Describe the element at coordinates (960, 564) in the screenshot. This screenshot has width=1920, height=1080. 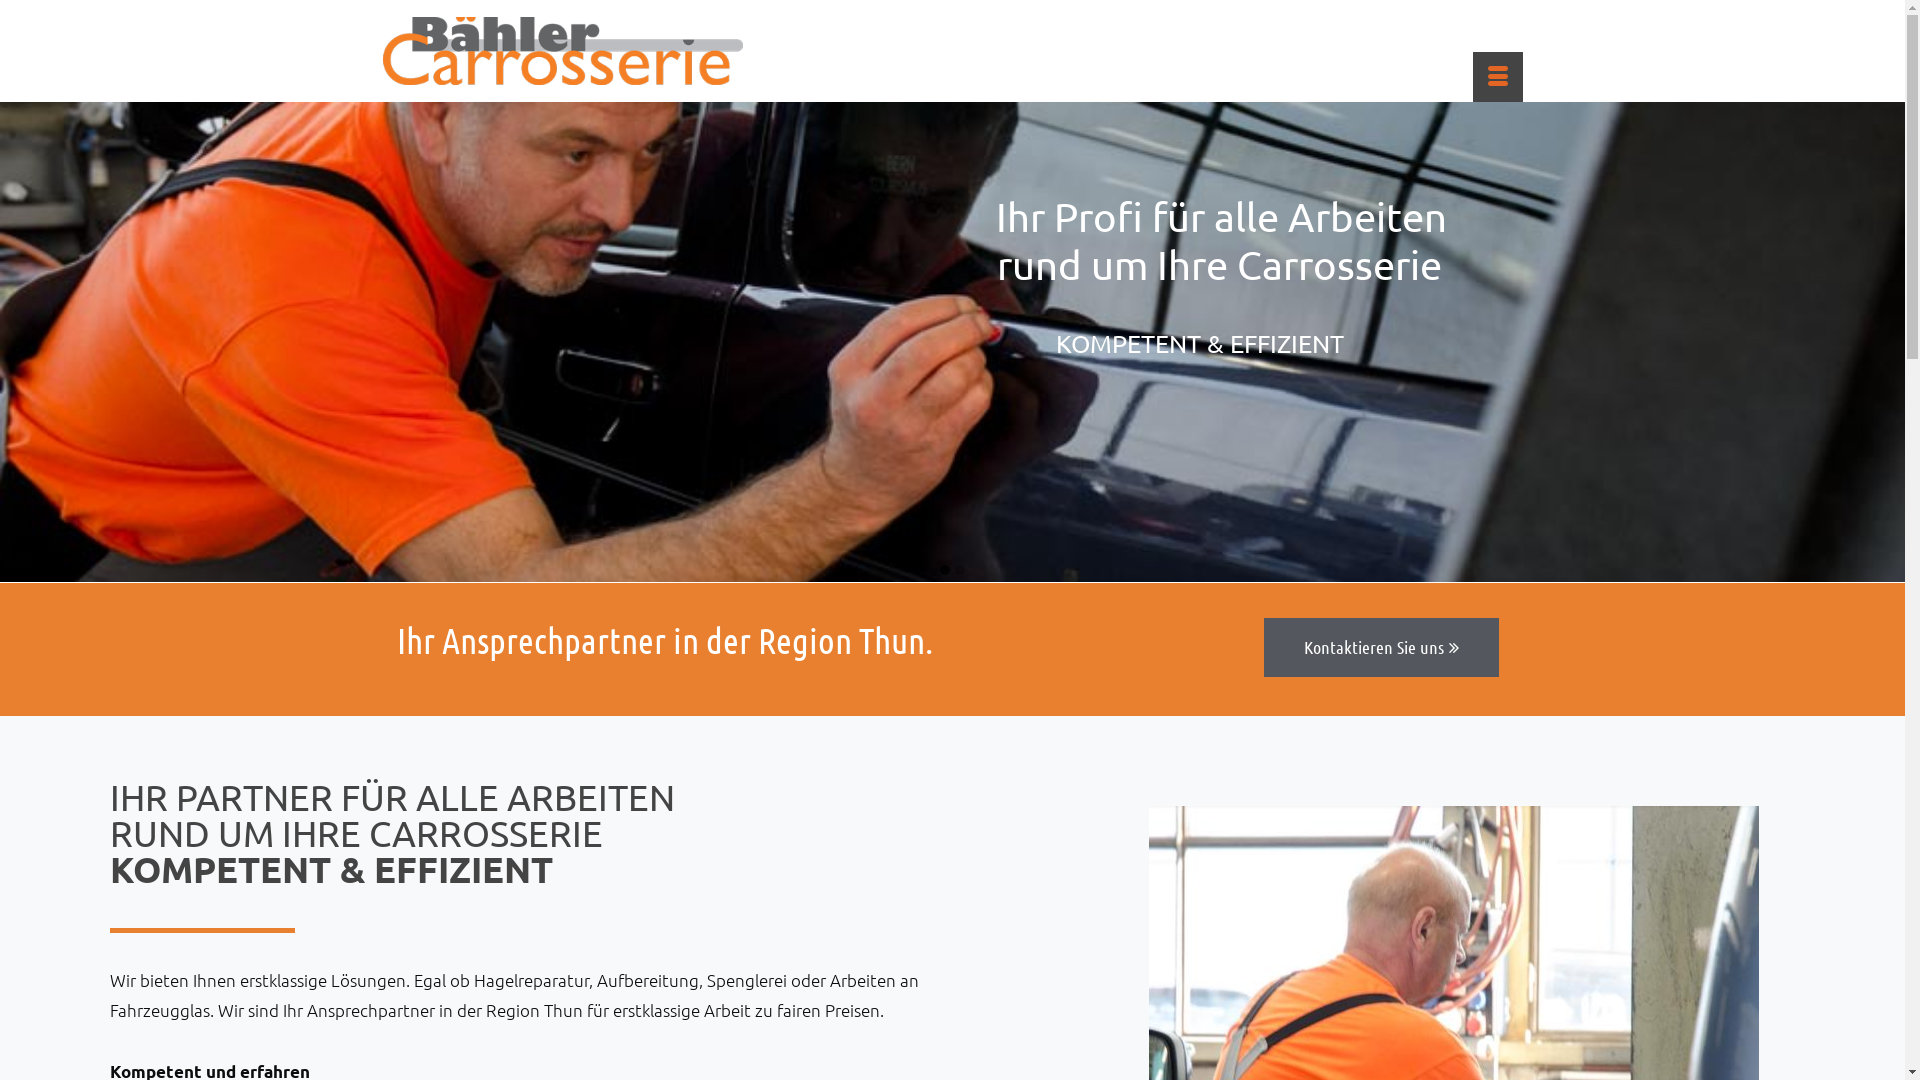
I see `Go to slide 2` at that location.